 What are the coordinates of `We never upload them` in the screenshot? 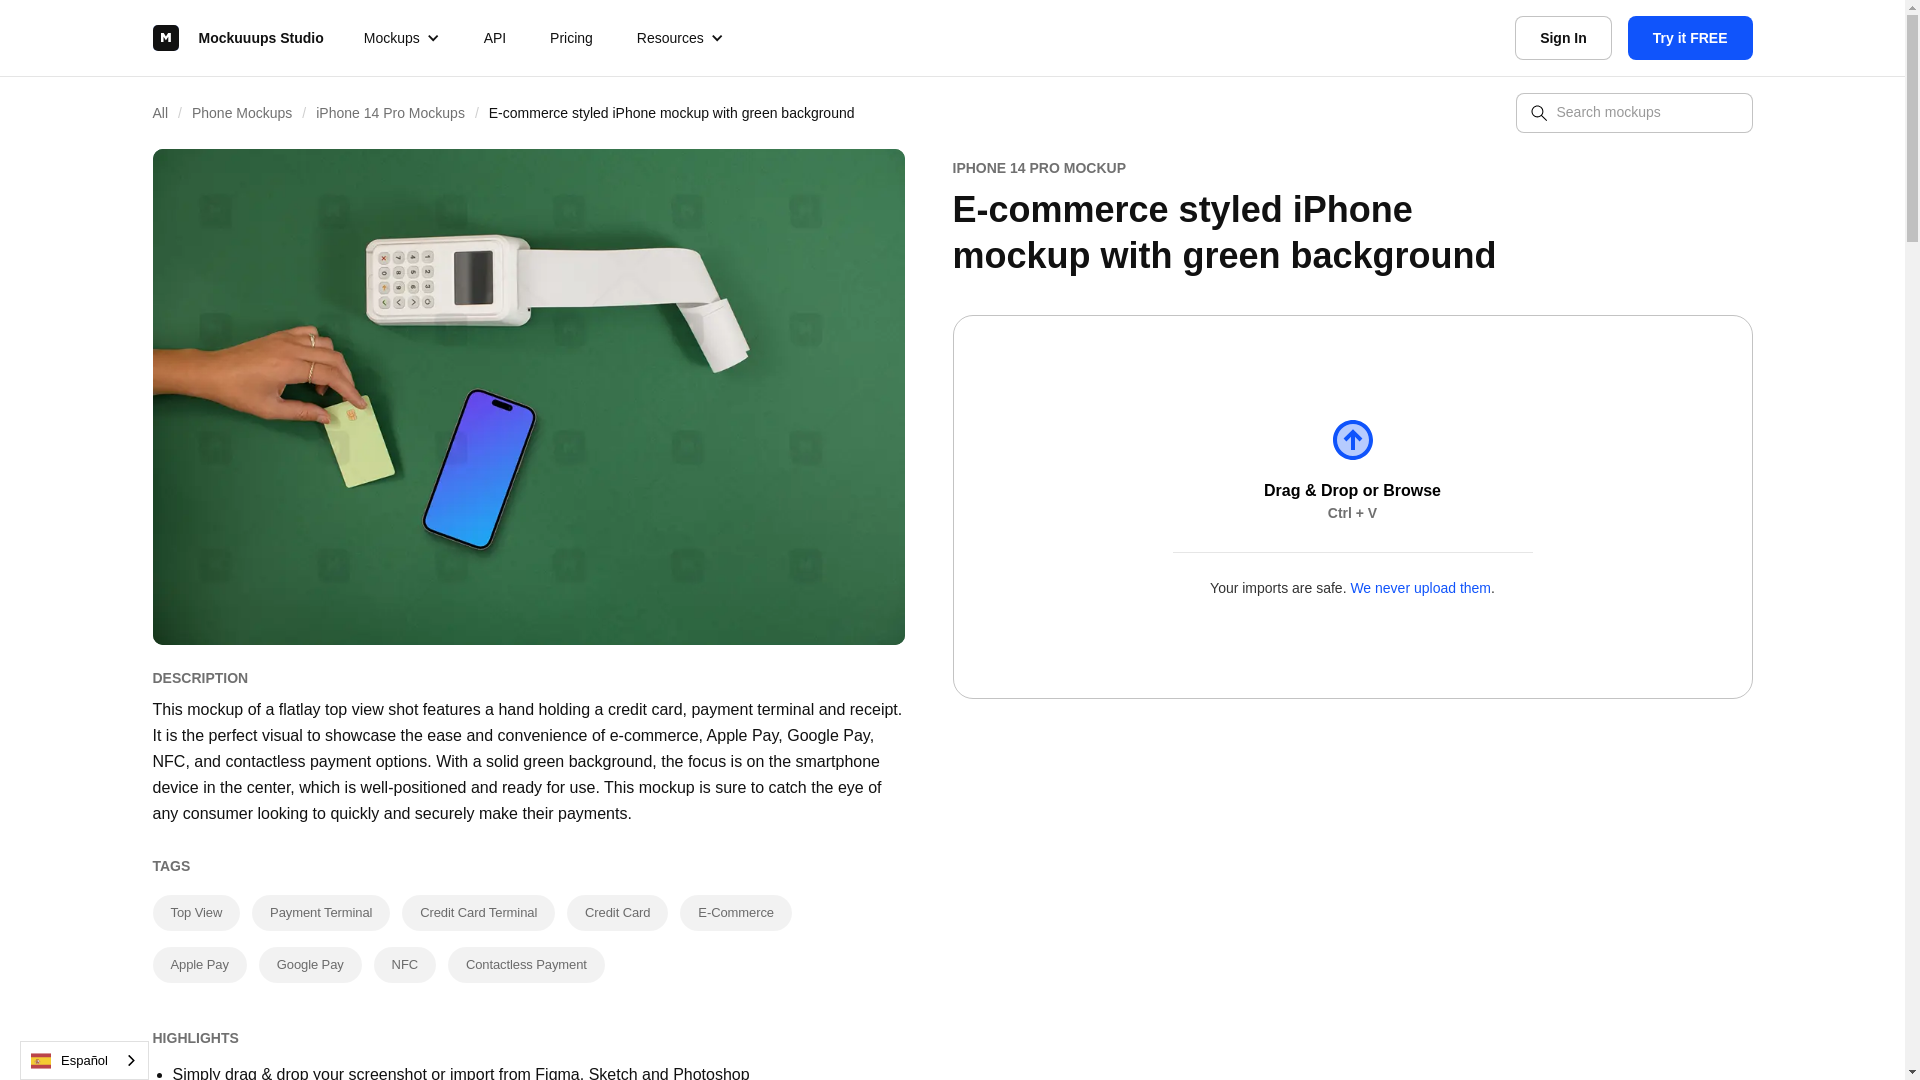 It's located at (1420, 588).